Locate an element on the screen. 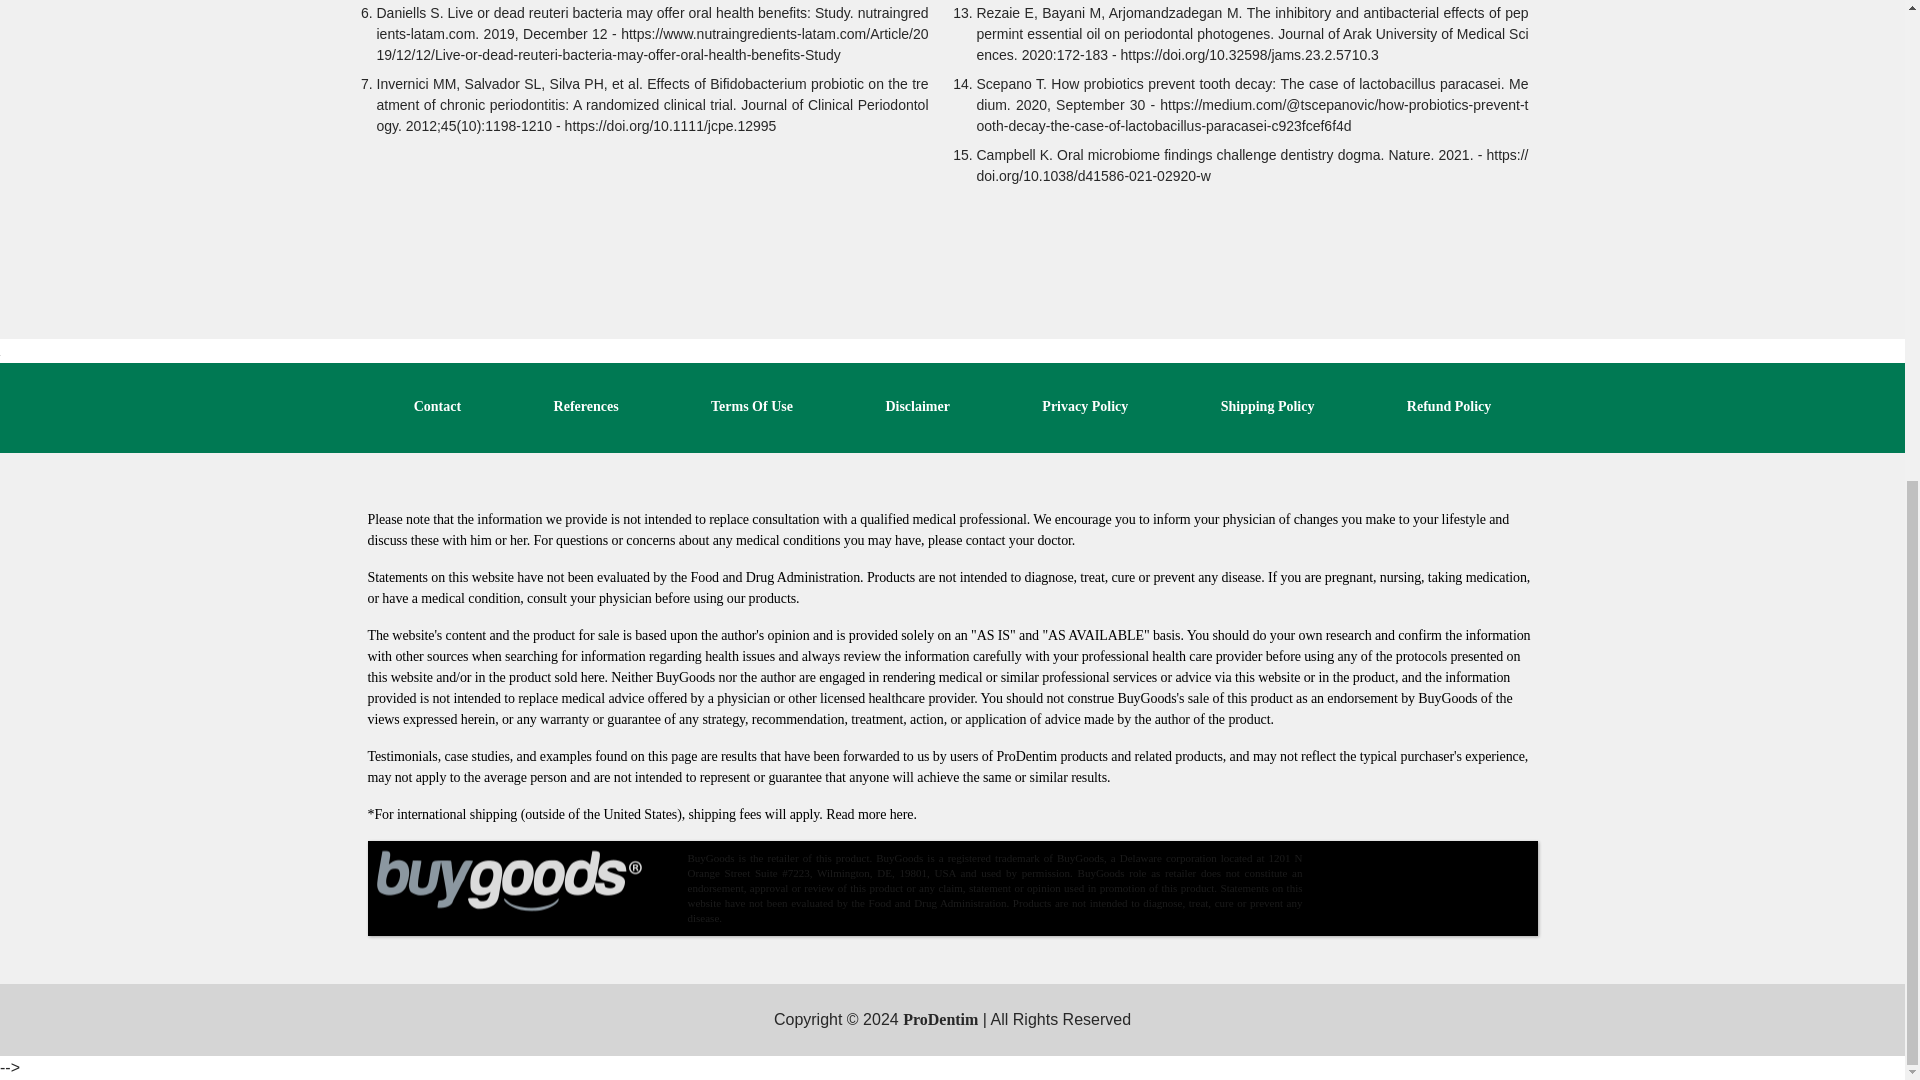 The image size is (1920, 1080). Refund Policy is located at coordinates (1449, 406).